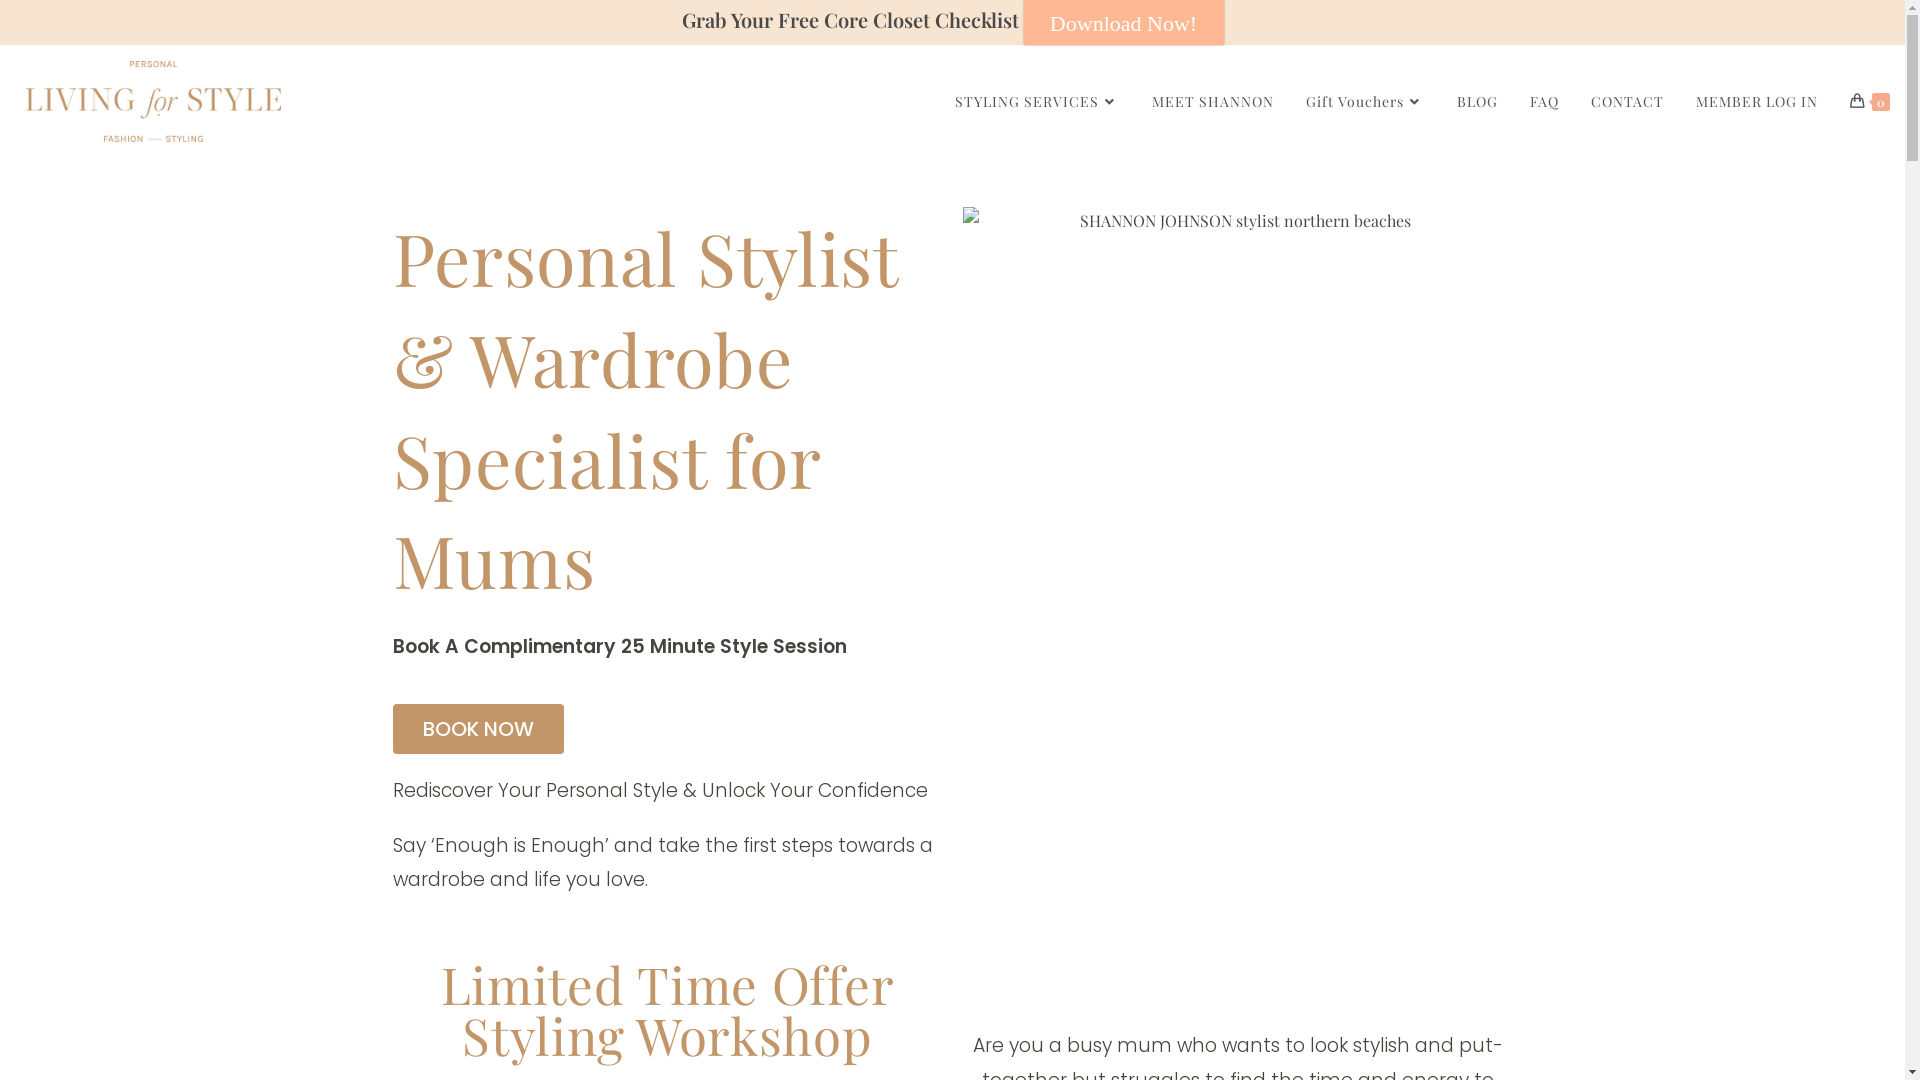 The width and height of the screenshot is (1920, 1080). Describe the element at coordinates (1544, 102) in the screenshot. I see `FAQ` at that location.